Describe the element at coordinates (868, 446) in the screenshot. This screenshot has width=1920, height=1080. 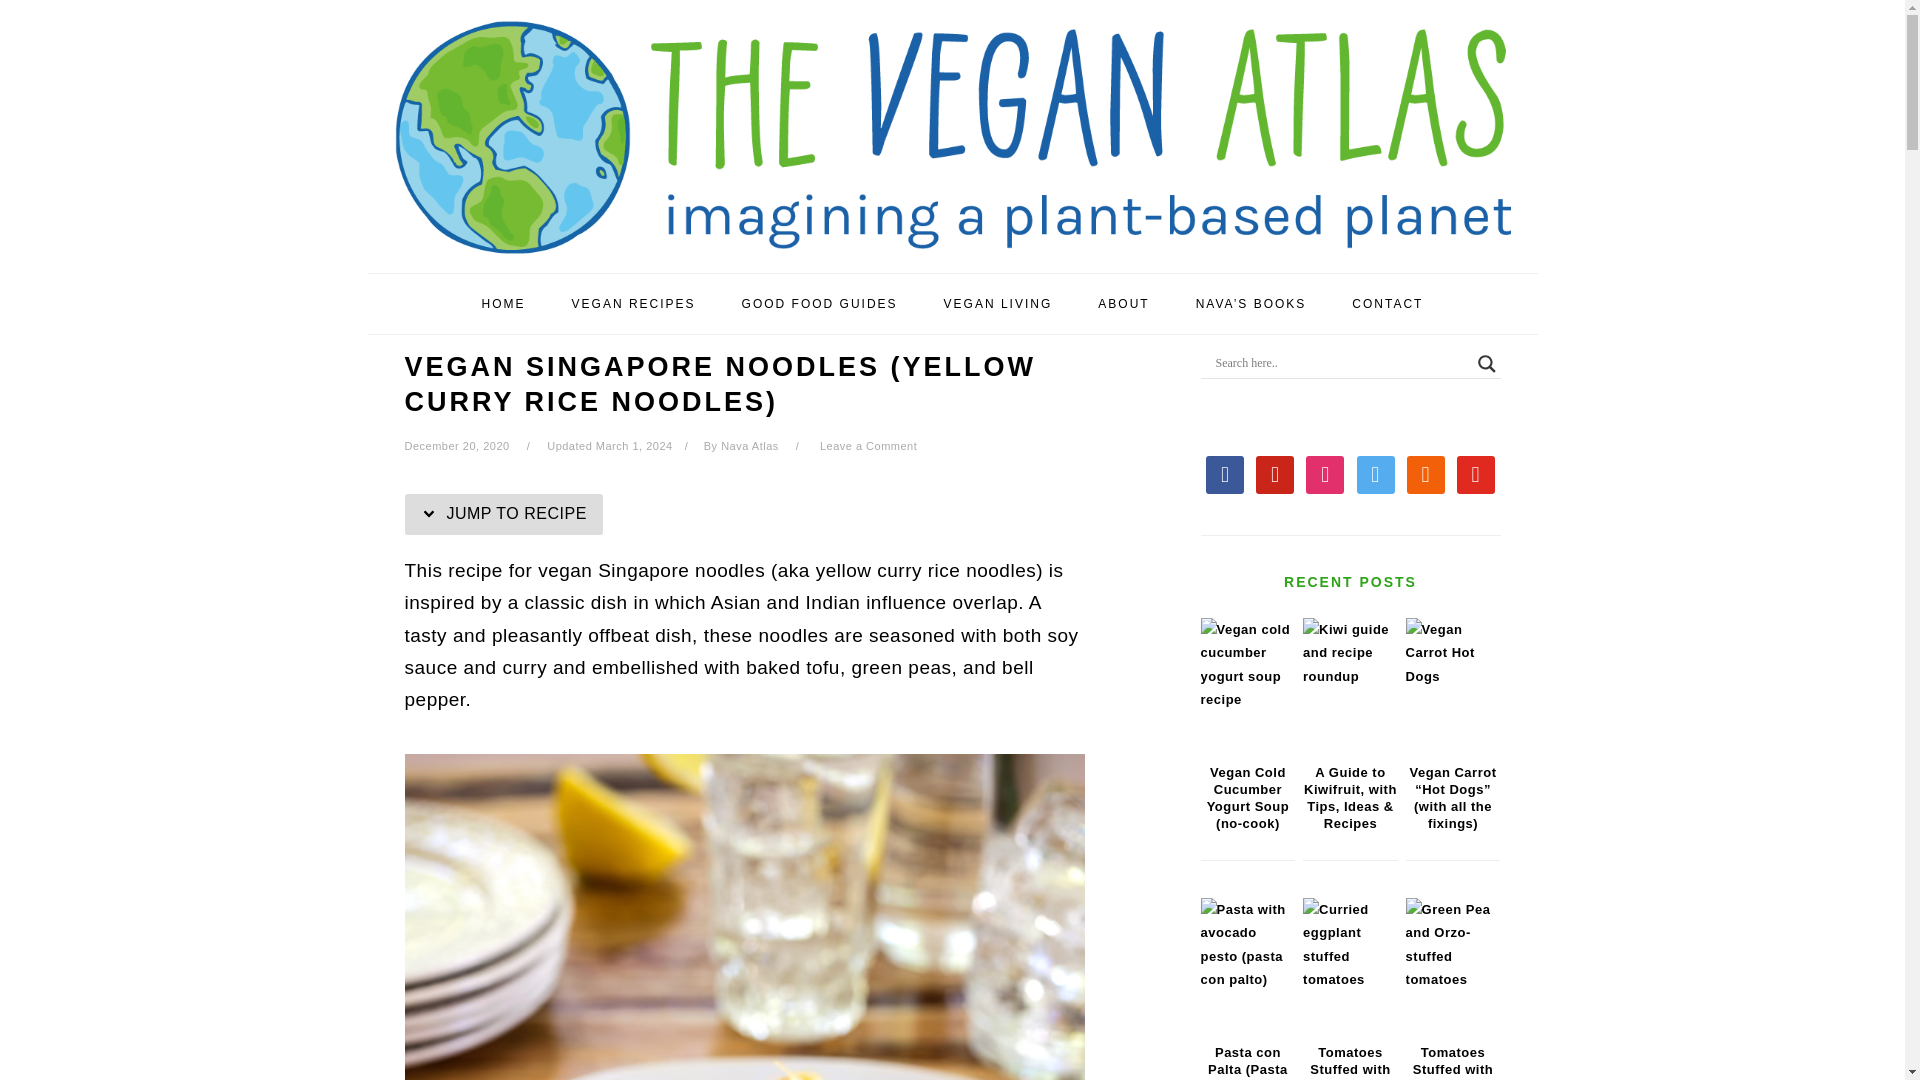
I see `Leave a Comment` at that location.